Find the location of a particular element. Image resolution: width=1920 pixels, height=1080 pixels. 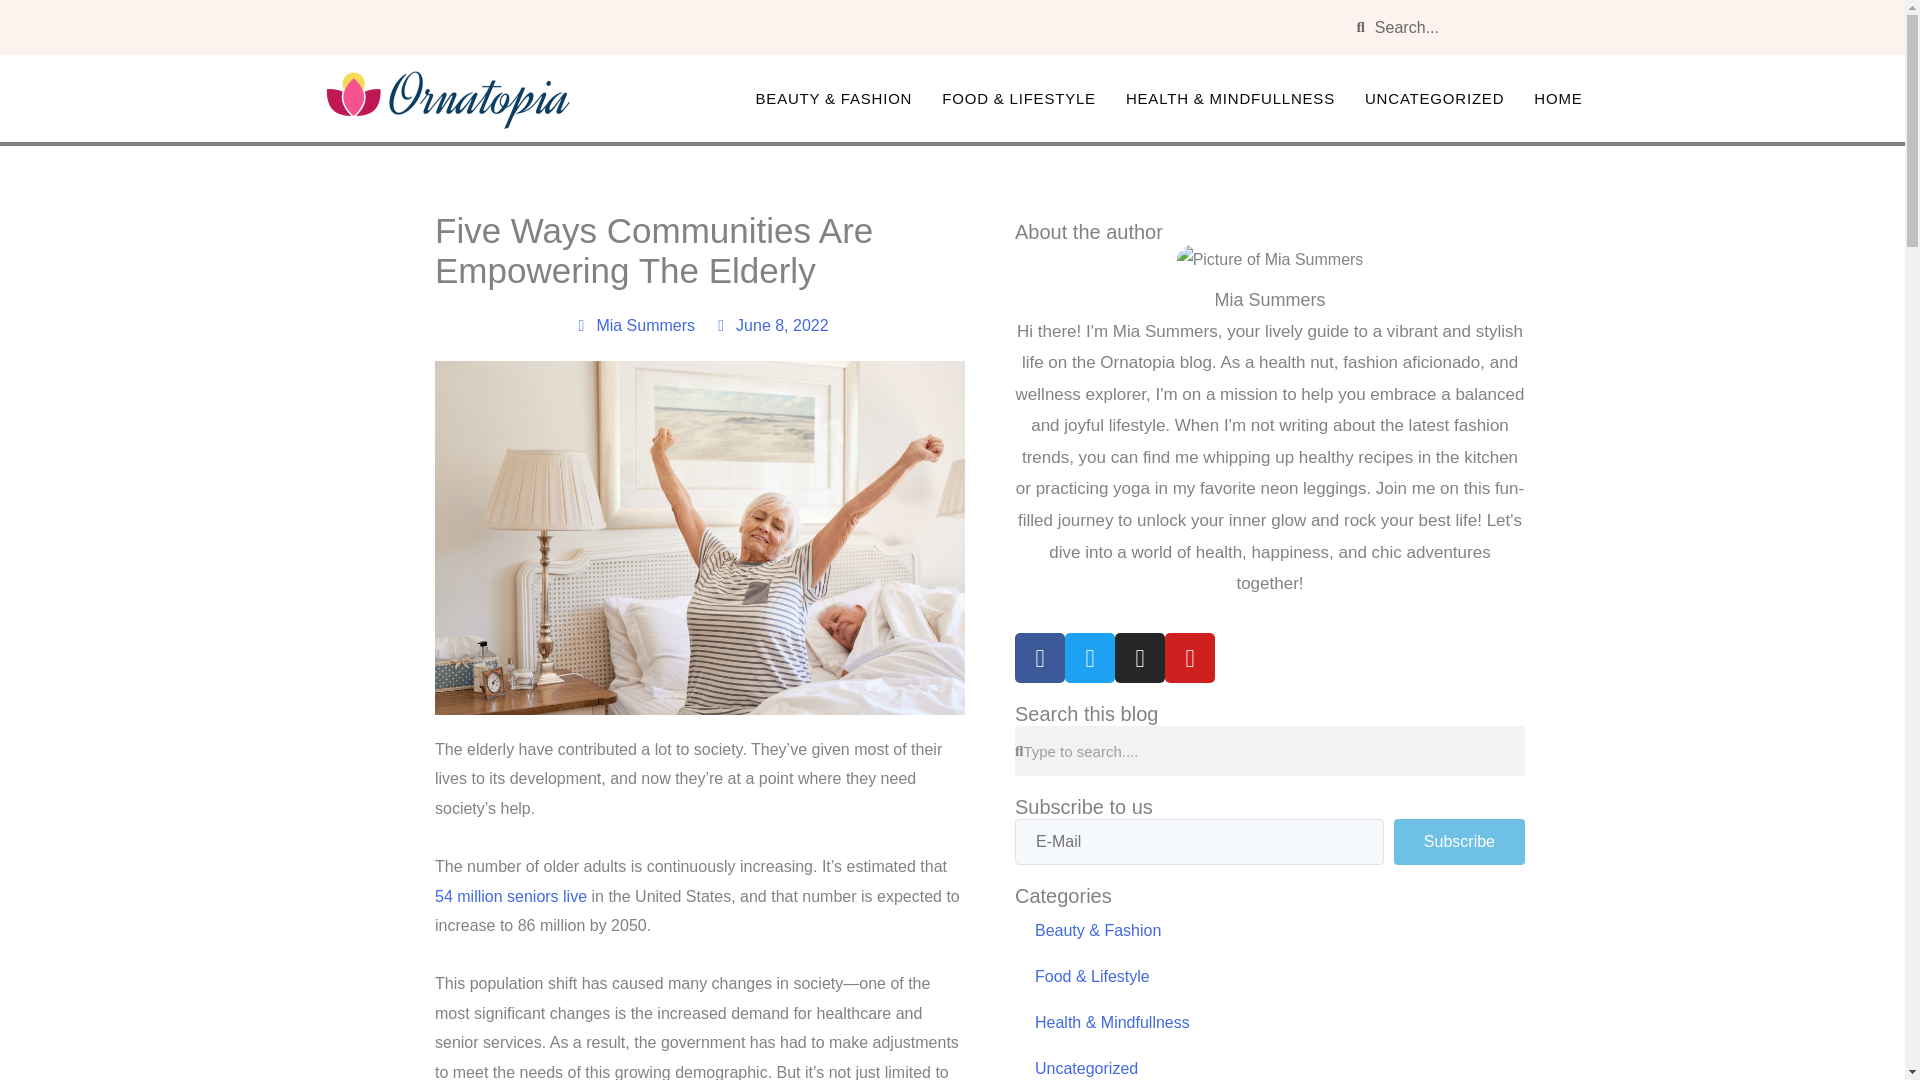

Youtube is located at coordinates (1190, 657).